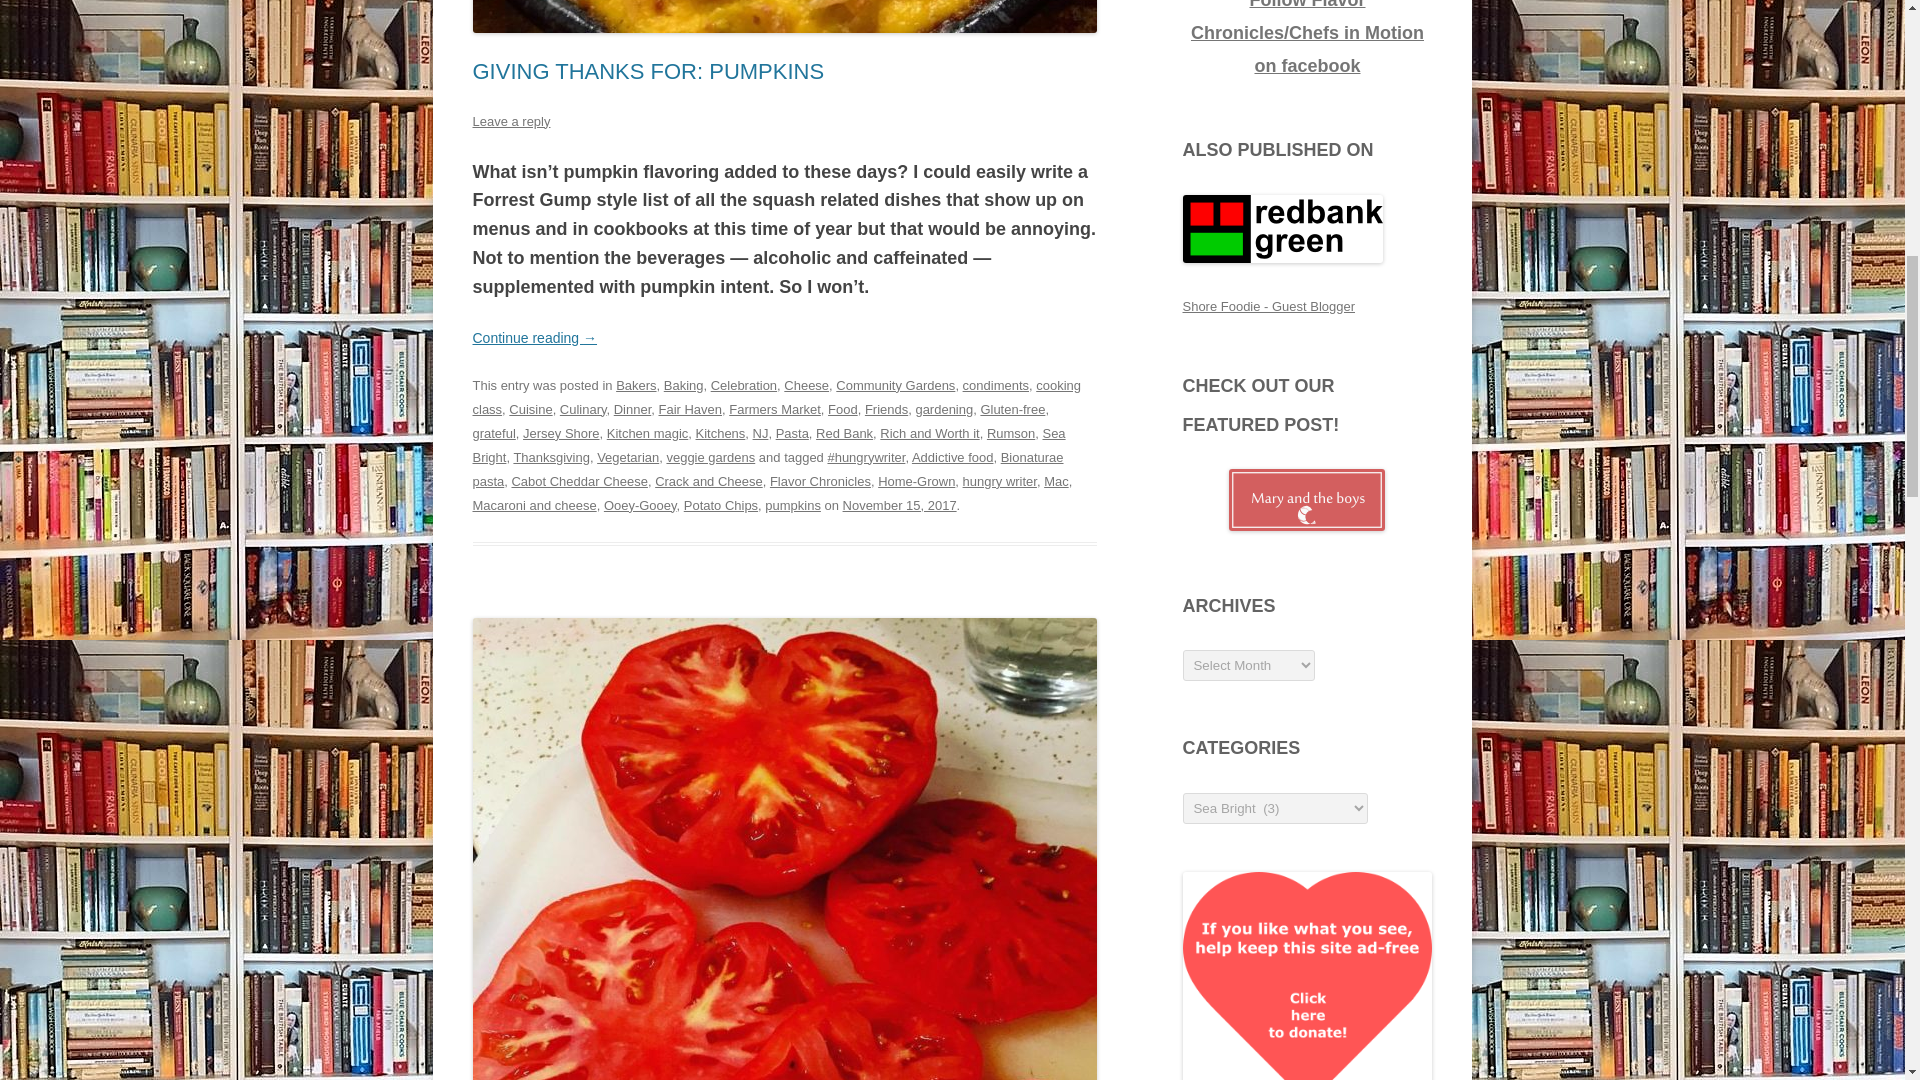  I want to click on Gluten-free, so click(1012, 408).